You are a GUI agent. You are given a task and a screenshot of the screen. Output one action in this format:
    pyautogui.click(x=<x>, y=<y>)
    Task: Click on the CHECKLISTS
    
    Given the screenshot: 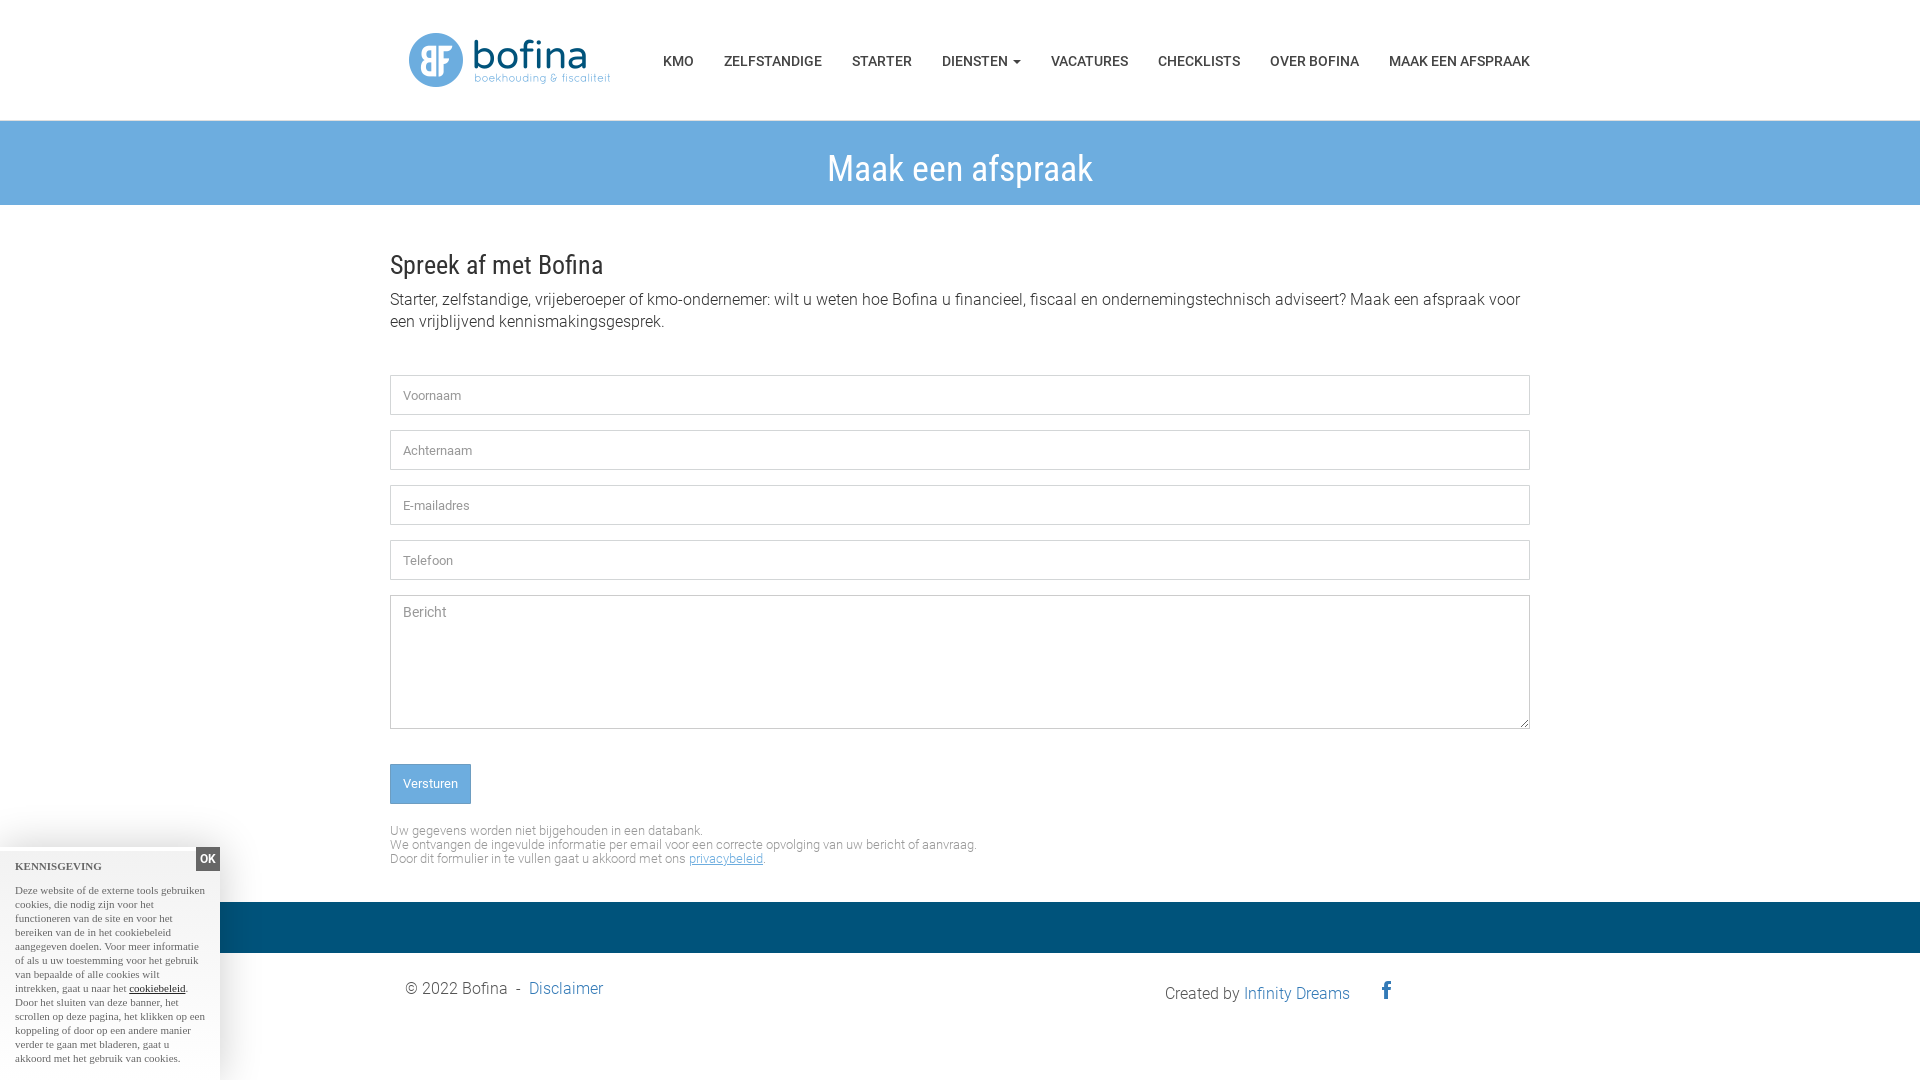 What is the action you would take?
    pyautogui.click(x=1199, y=62)
    